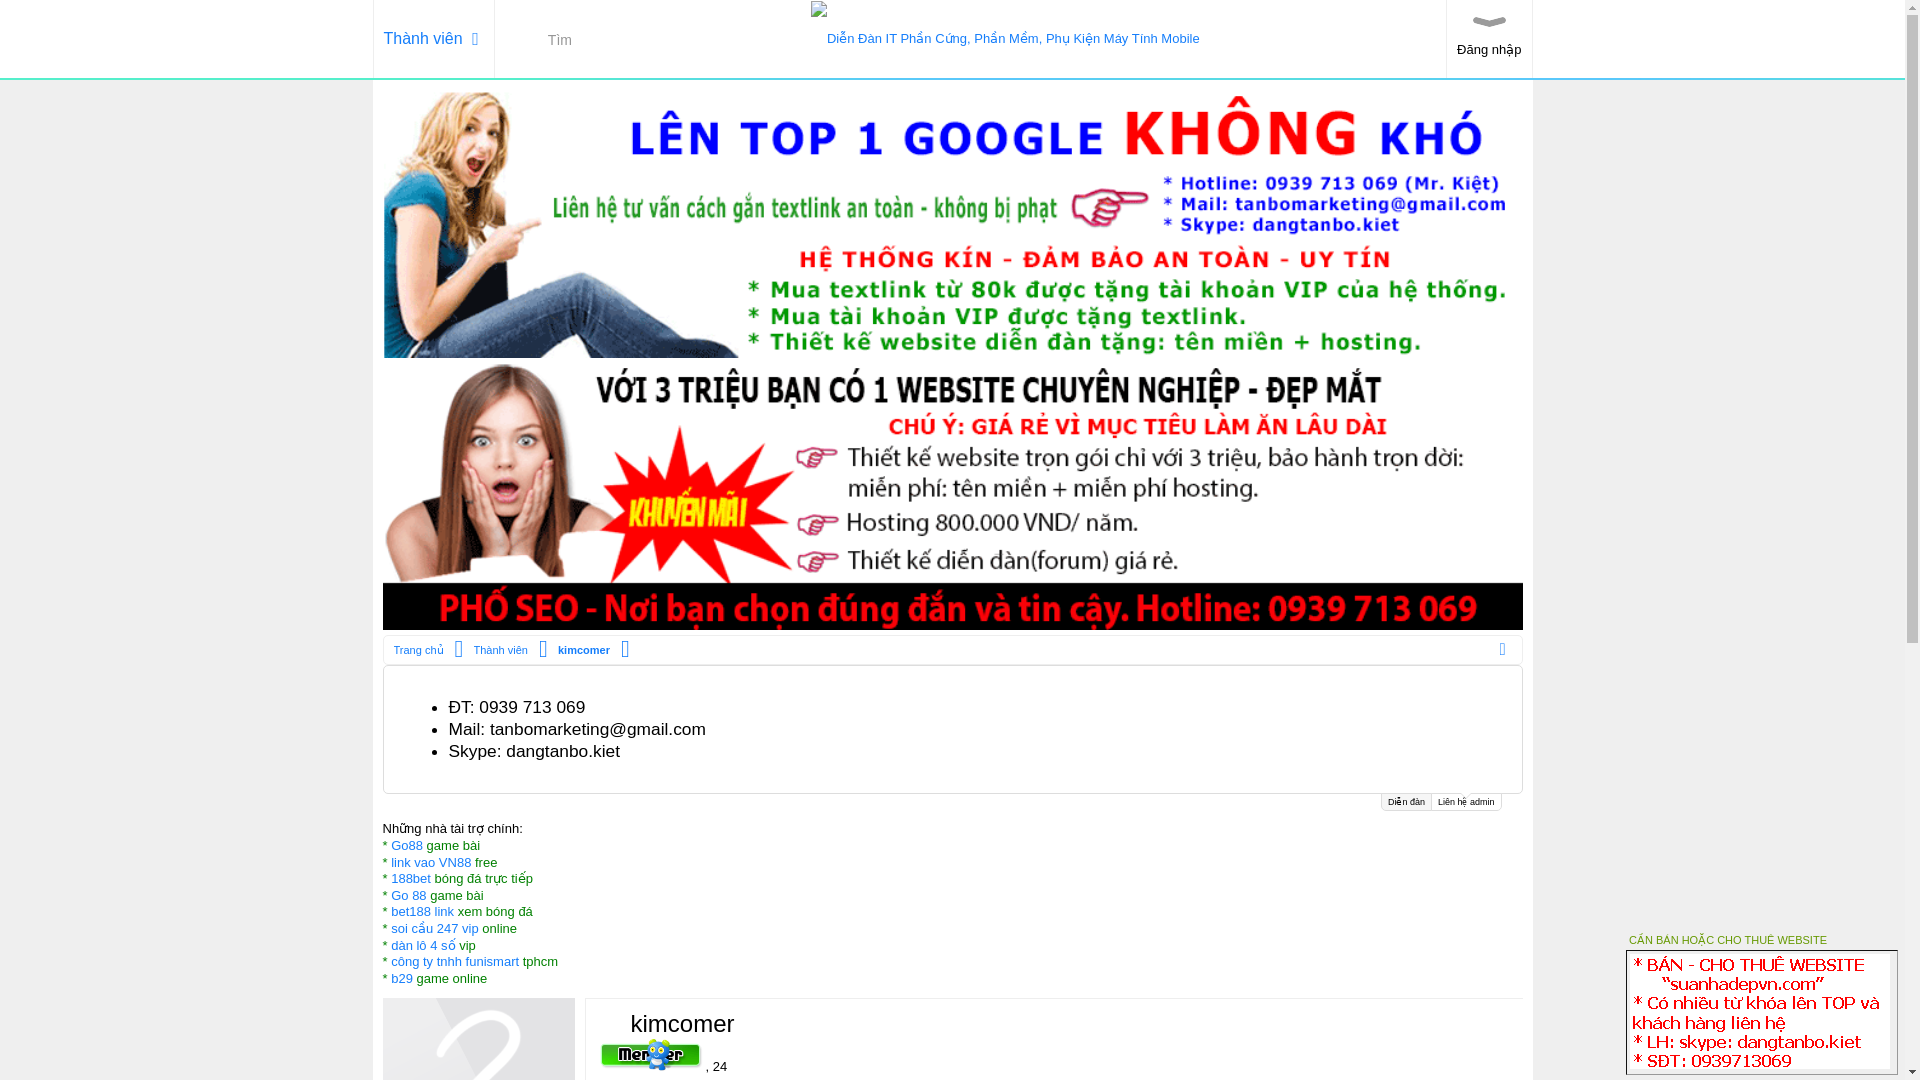 The width and height of the screenshot is (1920, 1080). I want to click on 188bet, so click(410, 878).